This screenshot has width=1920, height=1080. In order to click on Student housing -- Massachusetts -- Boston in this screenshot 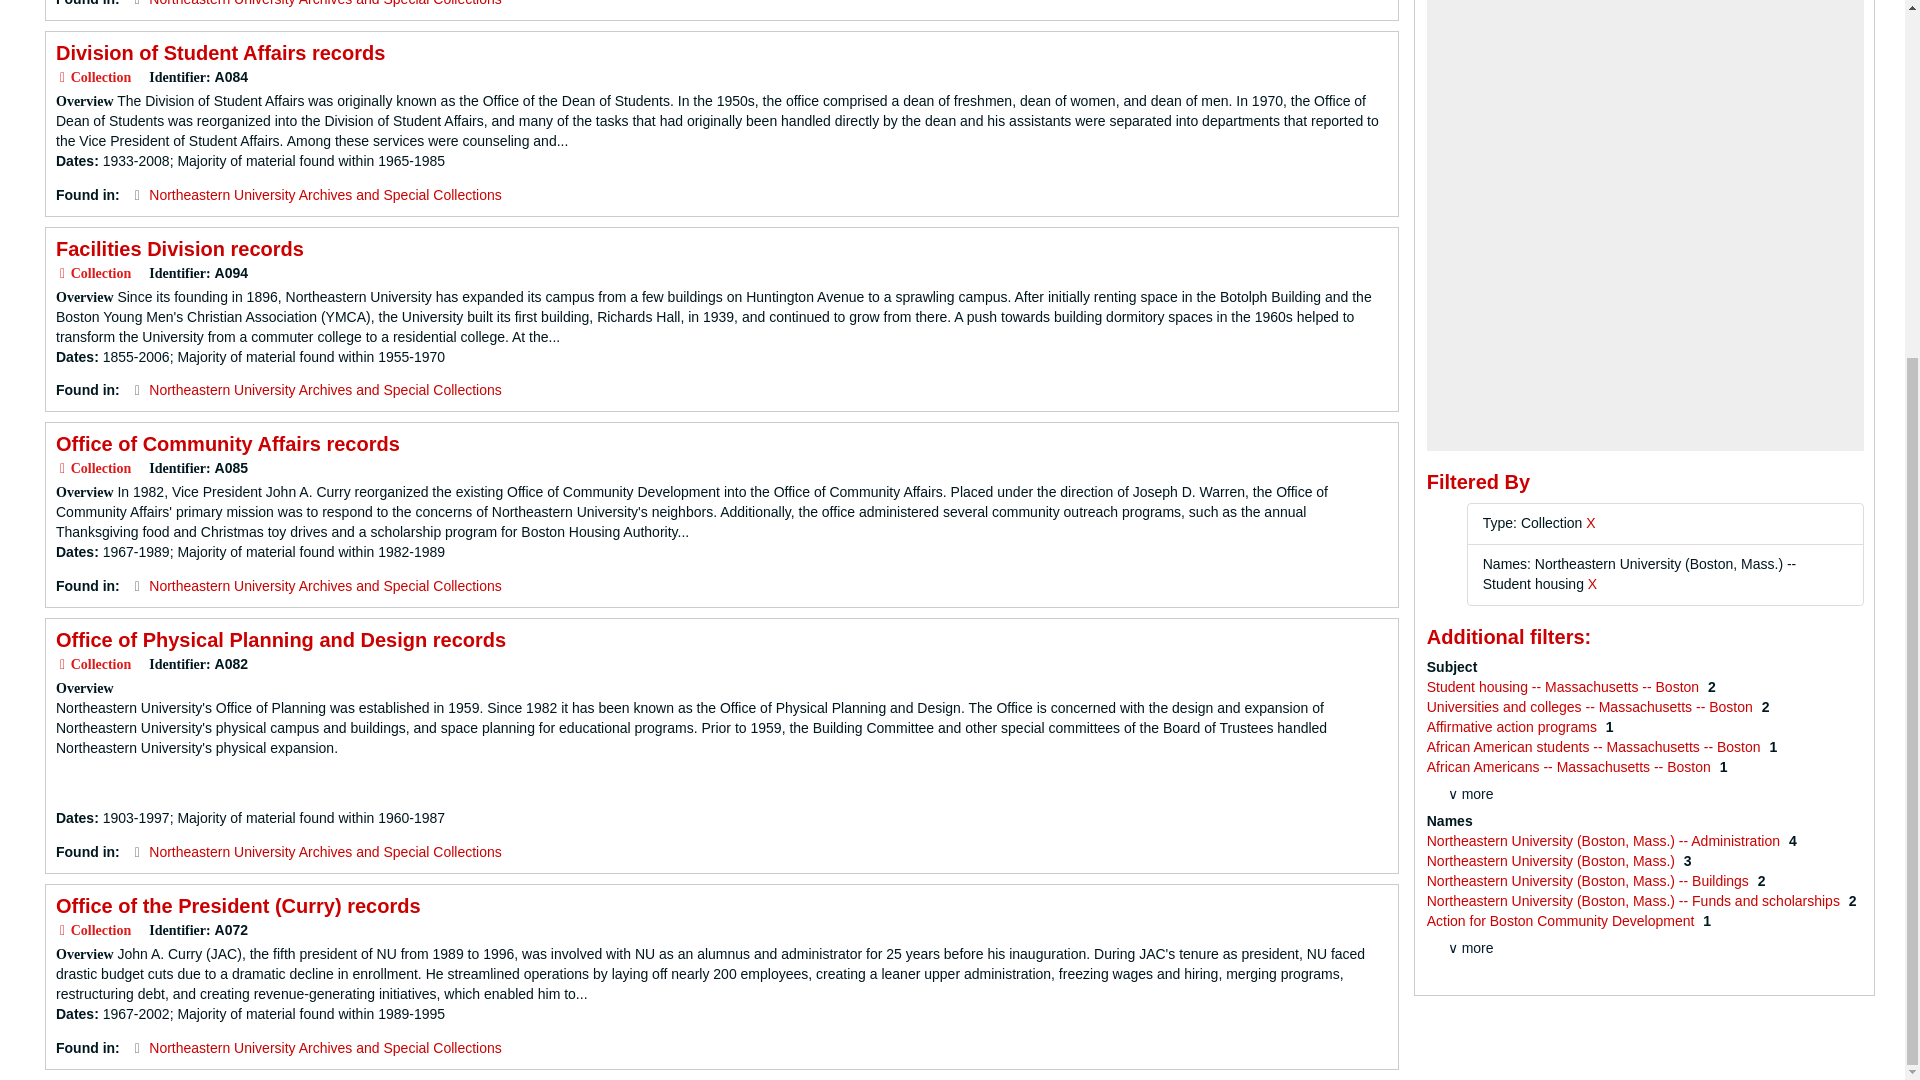, I will do `click(1564, 687)`.